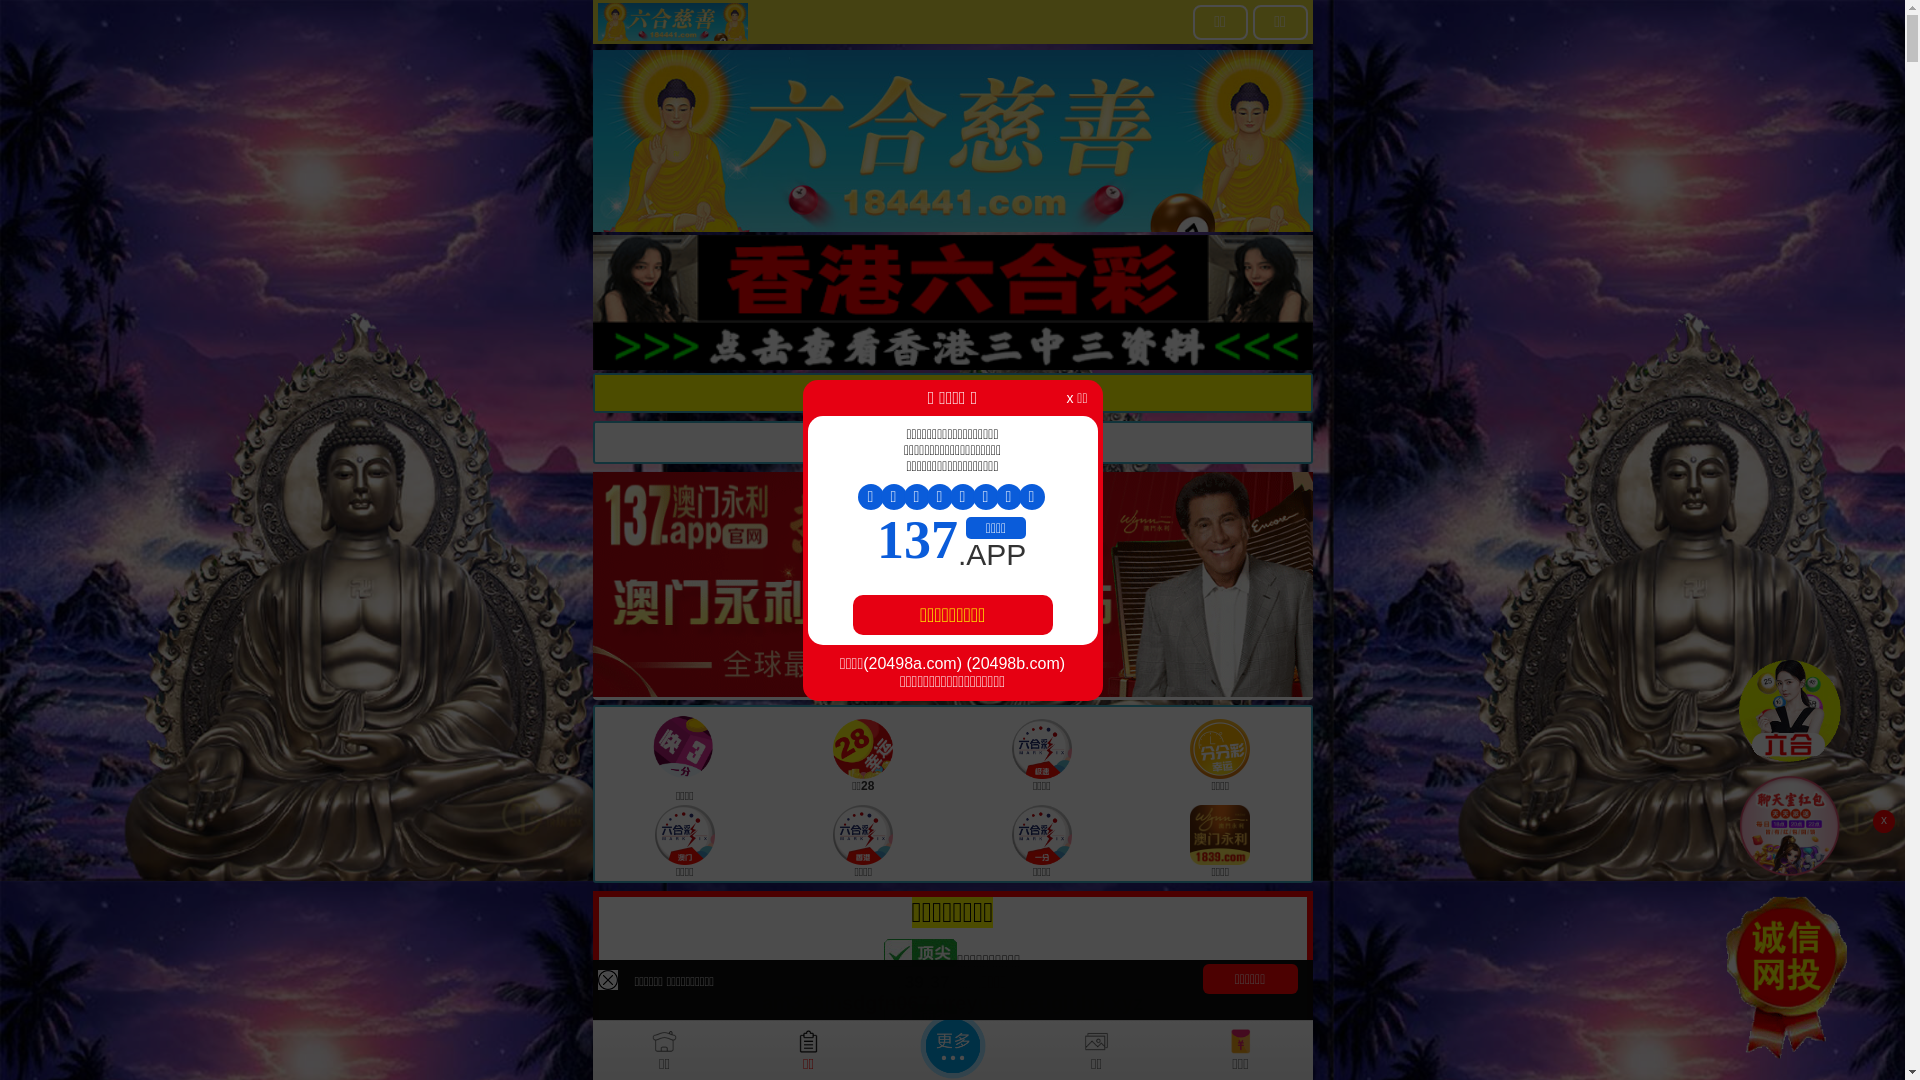 The width and height of the screenshot is (1920, 1080). What do you see at coordinates (1884, 822) in the screenshot?
I see `x` at bounding box center [1884, 822].